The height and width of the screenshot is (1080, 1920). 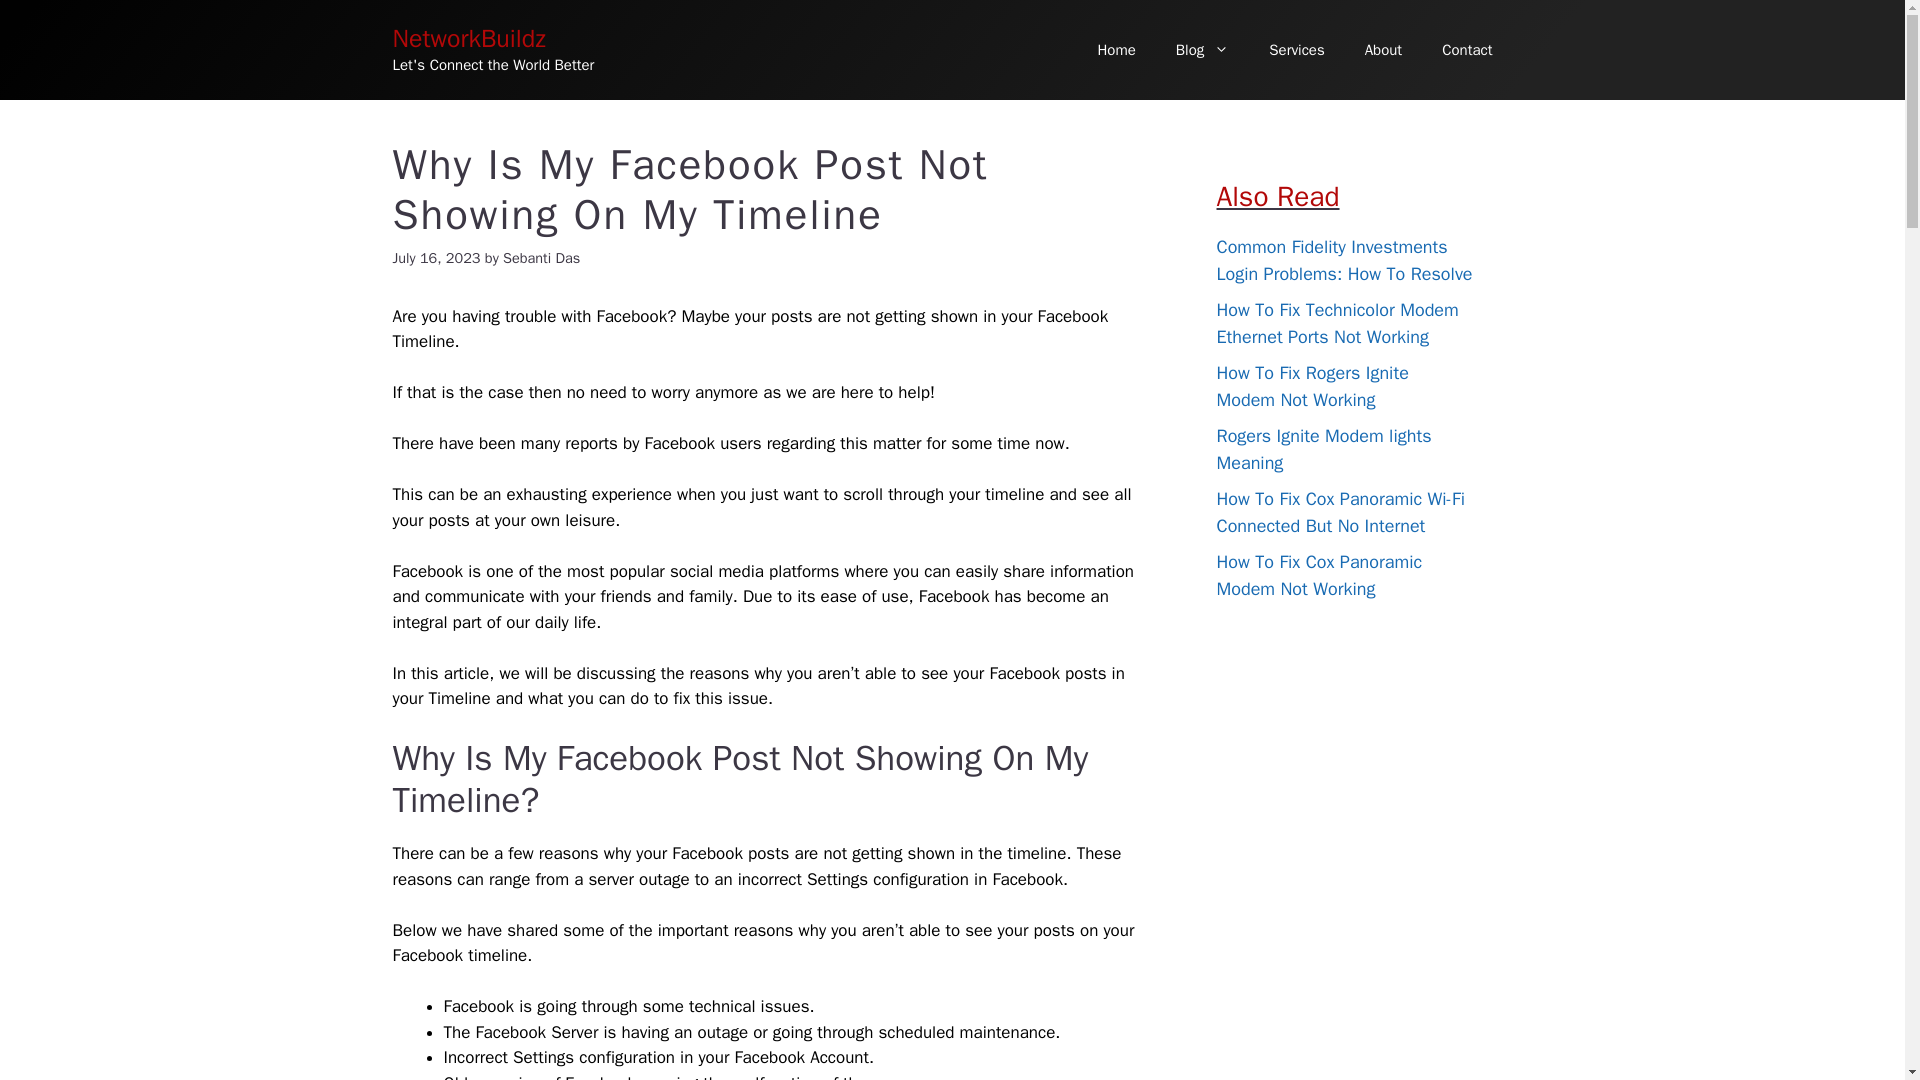 What do you see at coordinates (1202, 50) in the screenshot?
I see `Blog` at bounding box center [1202, 50].